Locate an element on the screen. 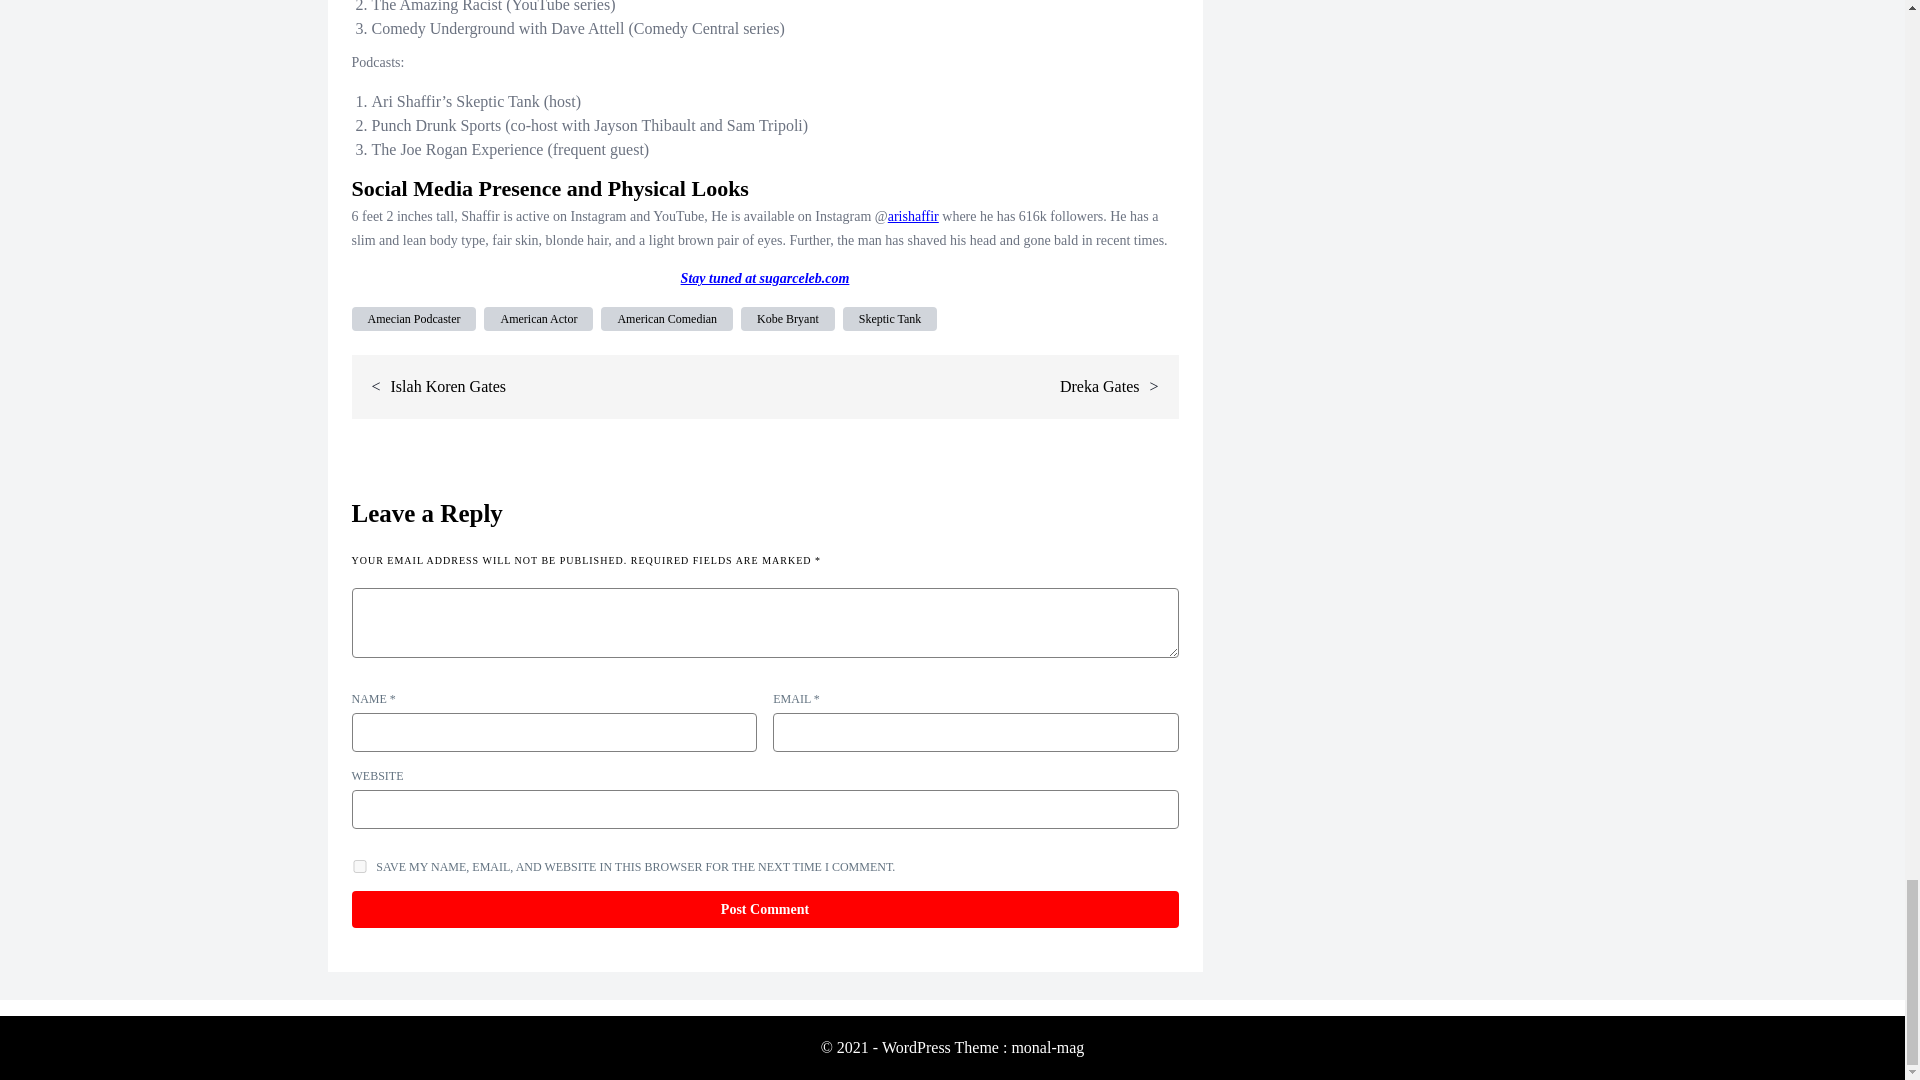  Jackyline Knipfing is located at coordinates (678, 226).